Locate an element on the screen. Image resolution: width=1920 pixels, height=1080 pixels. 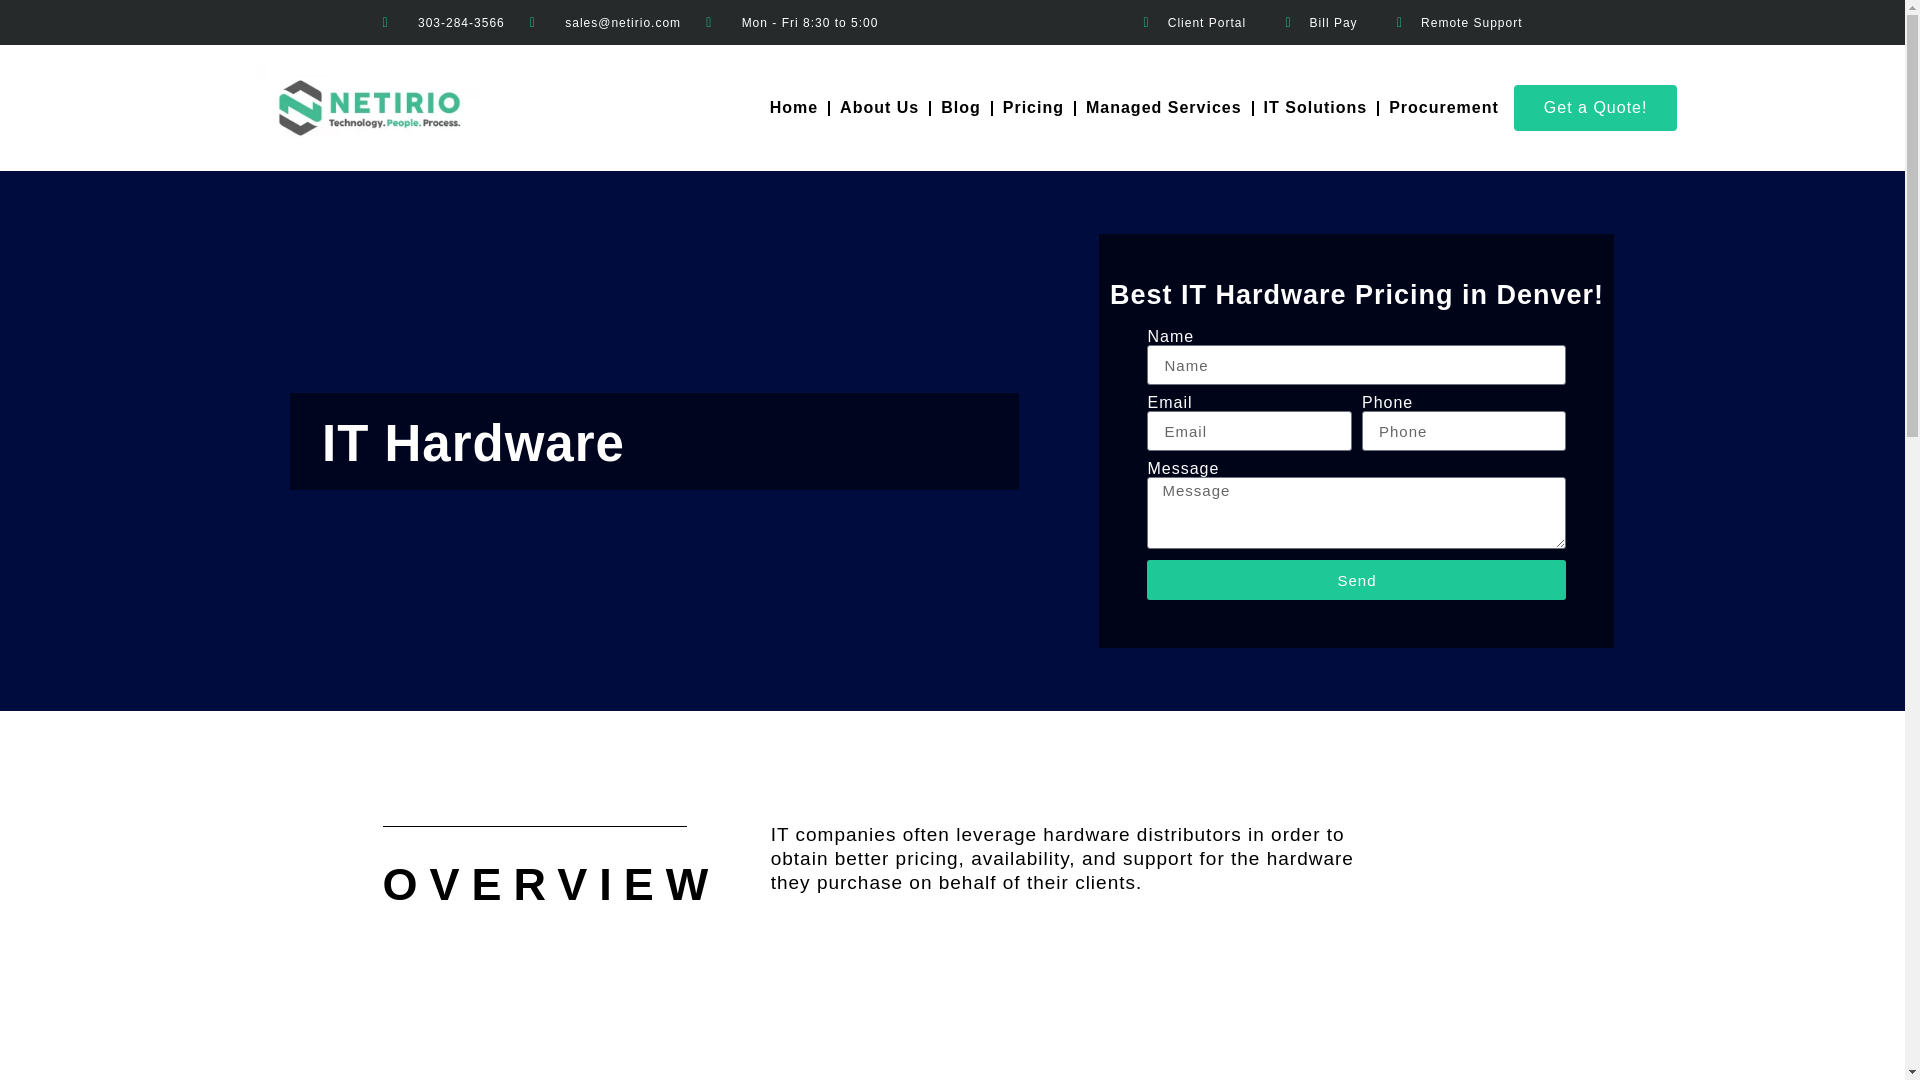
Remote Support is located at coordinates (1454, 23).